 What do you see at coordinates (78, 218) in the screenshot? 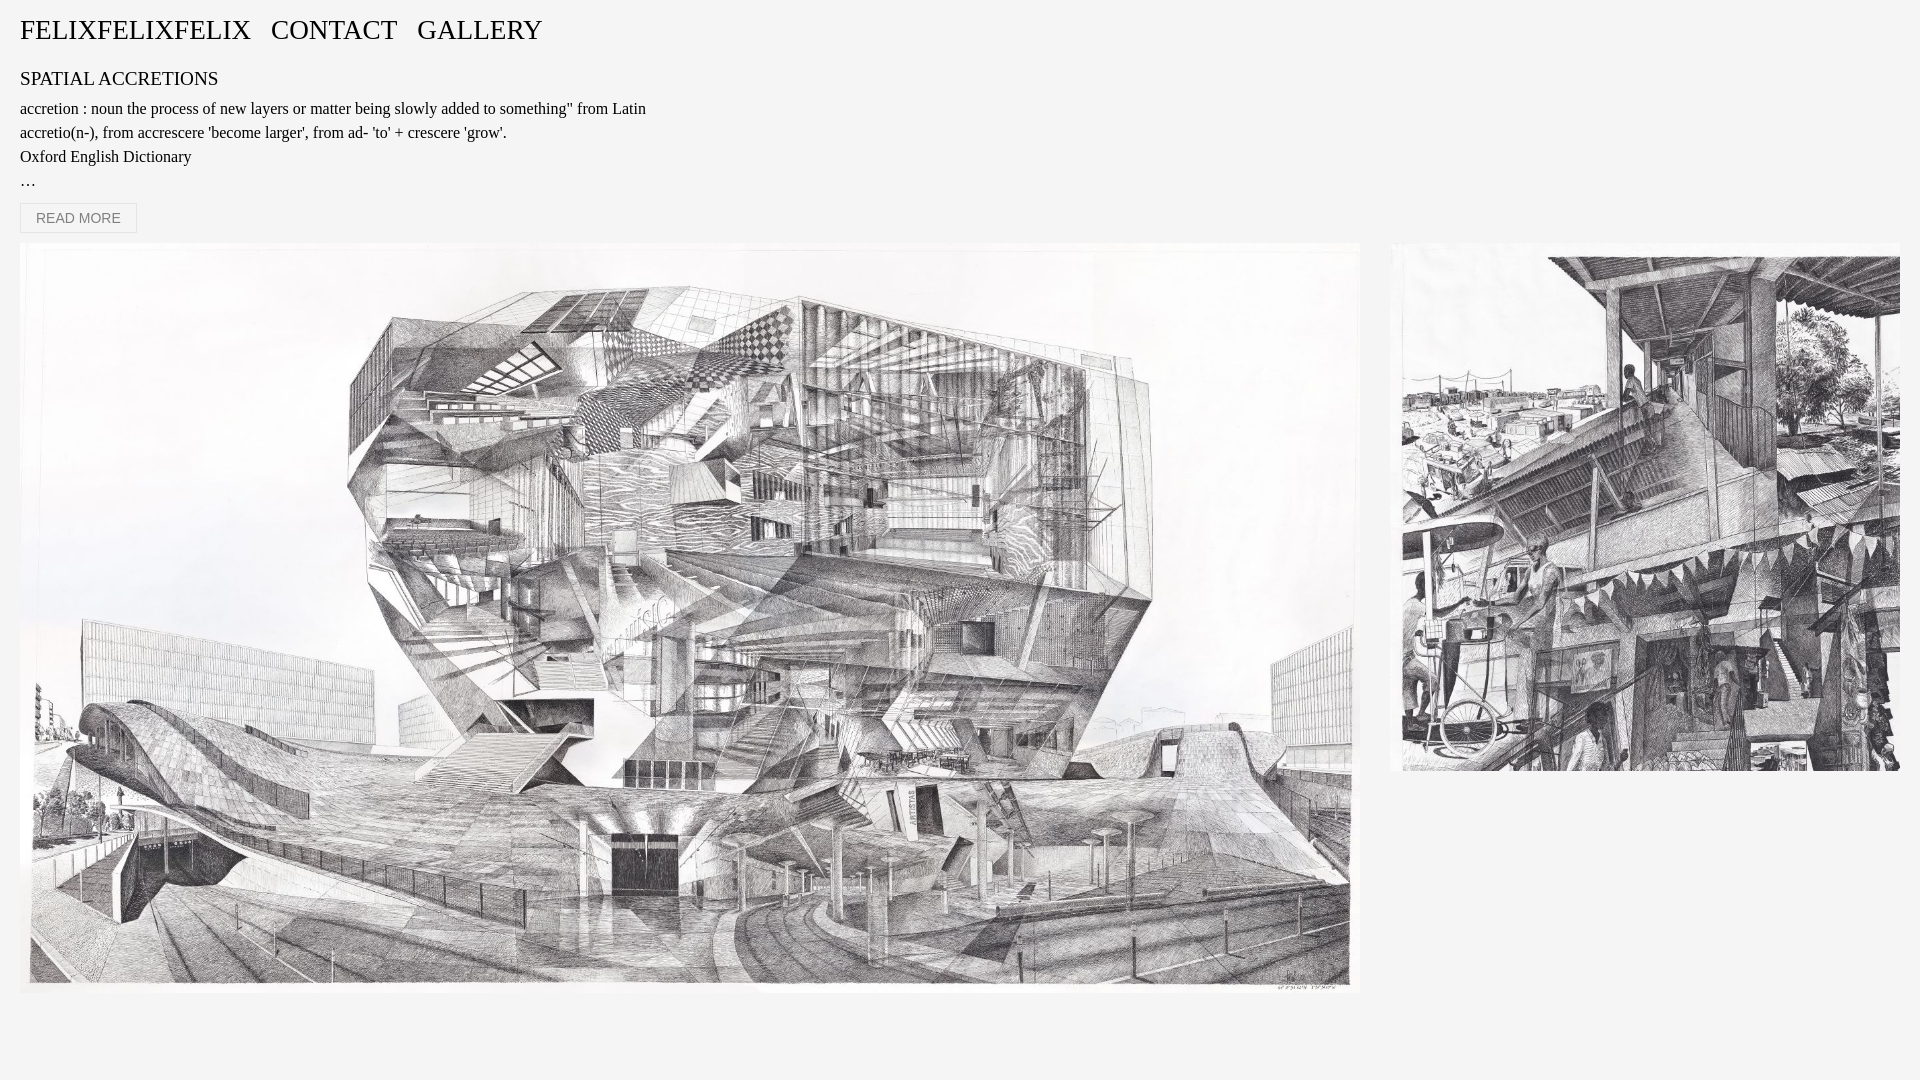
I see `READ MORE` at bounding box center [78, 218].